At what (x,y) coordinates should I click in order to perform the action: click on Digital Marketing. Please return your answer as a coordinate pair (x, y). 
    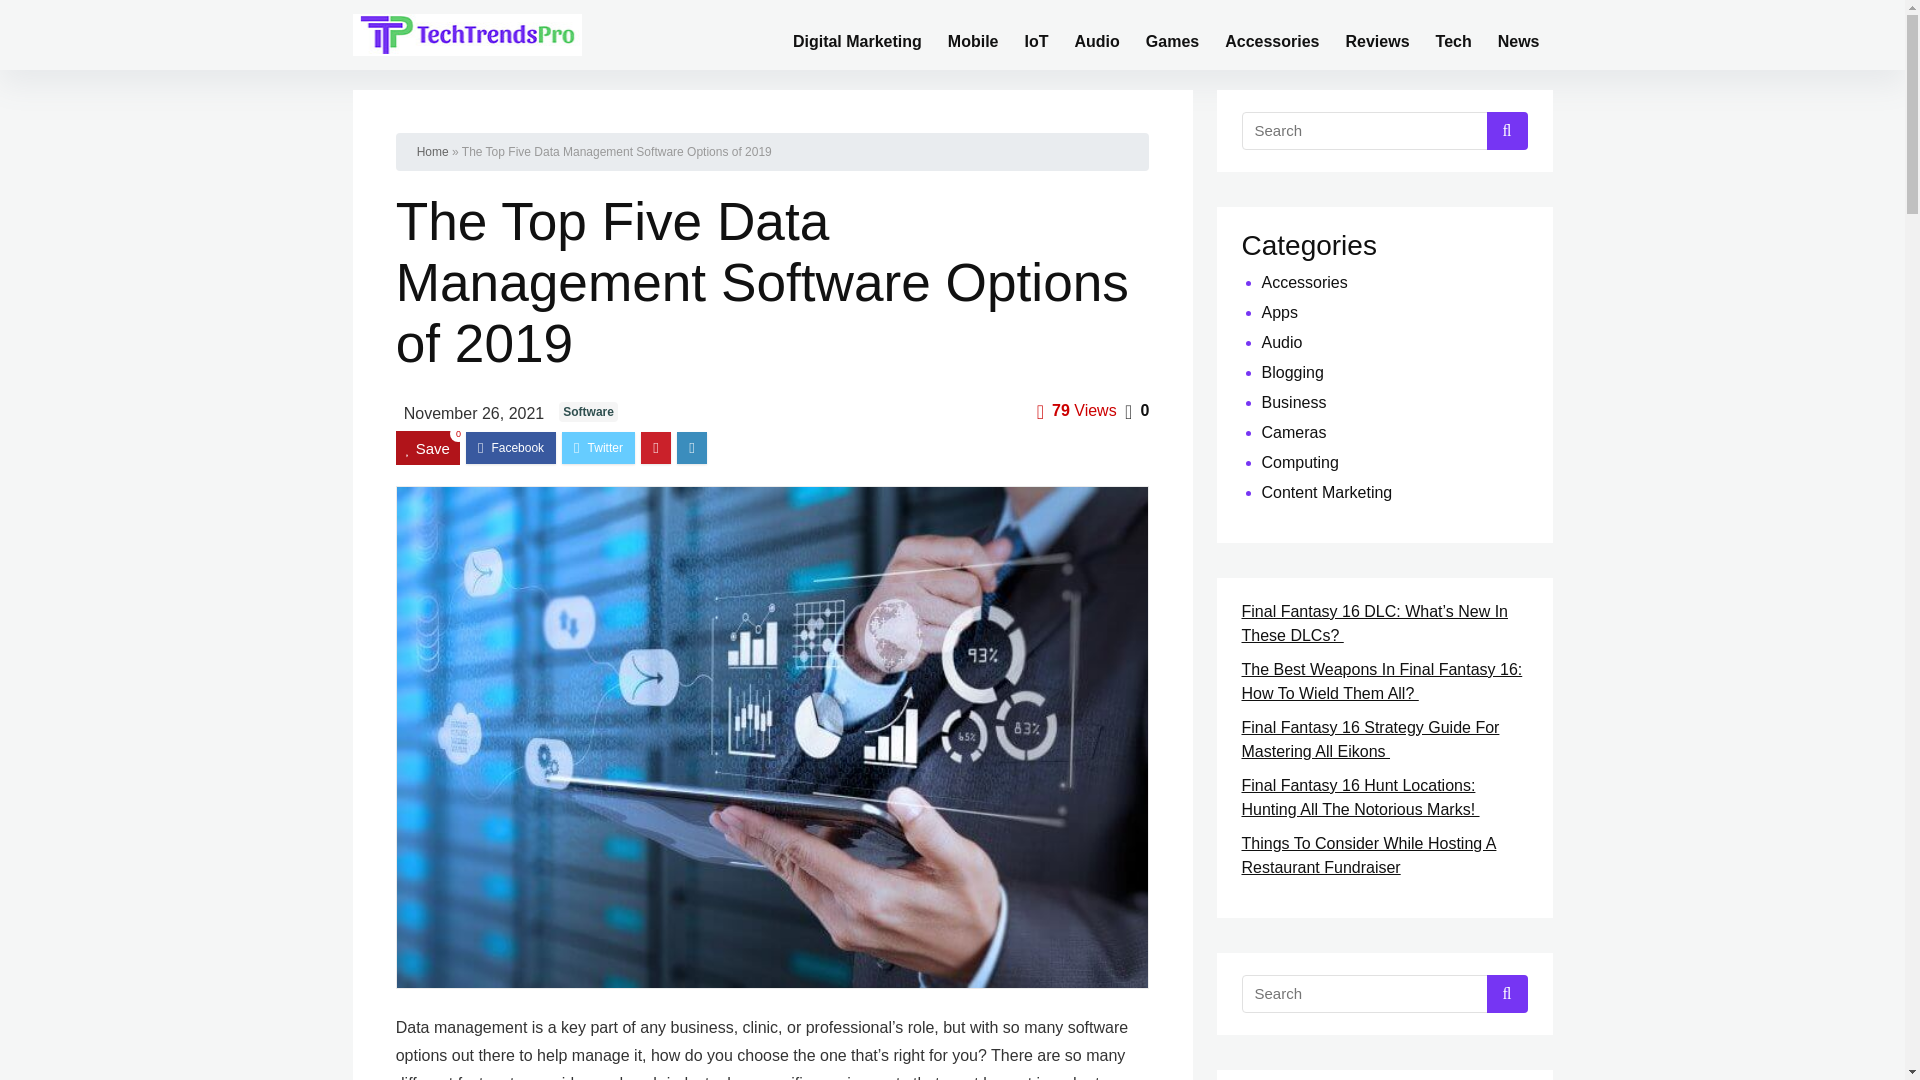
    Looking at the image, I should click on (857, 34).